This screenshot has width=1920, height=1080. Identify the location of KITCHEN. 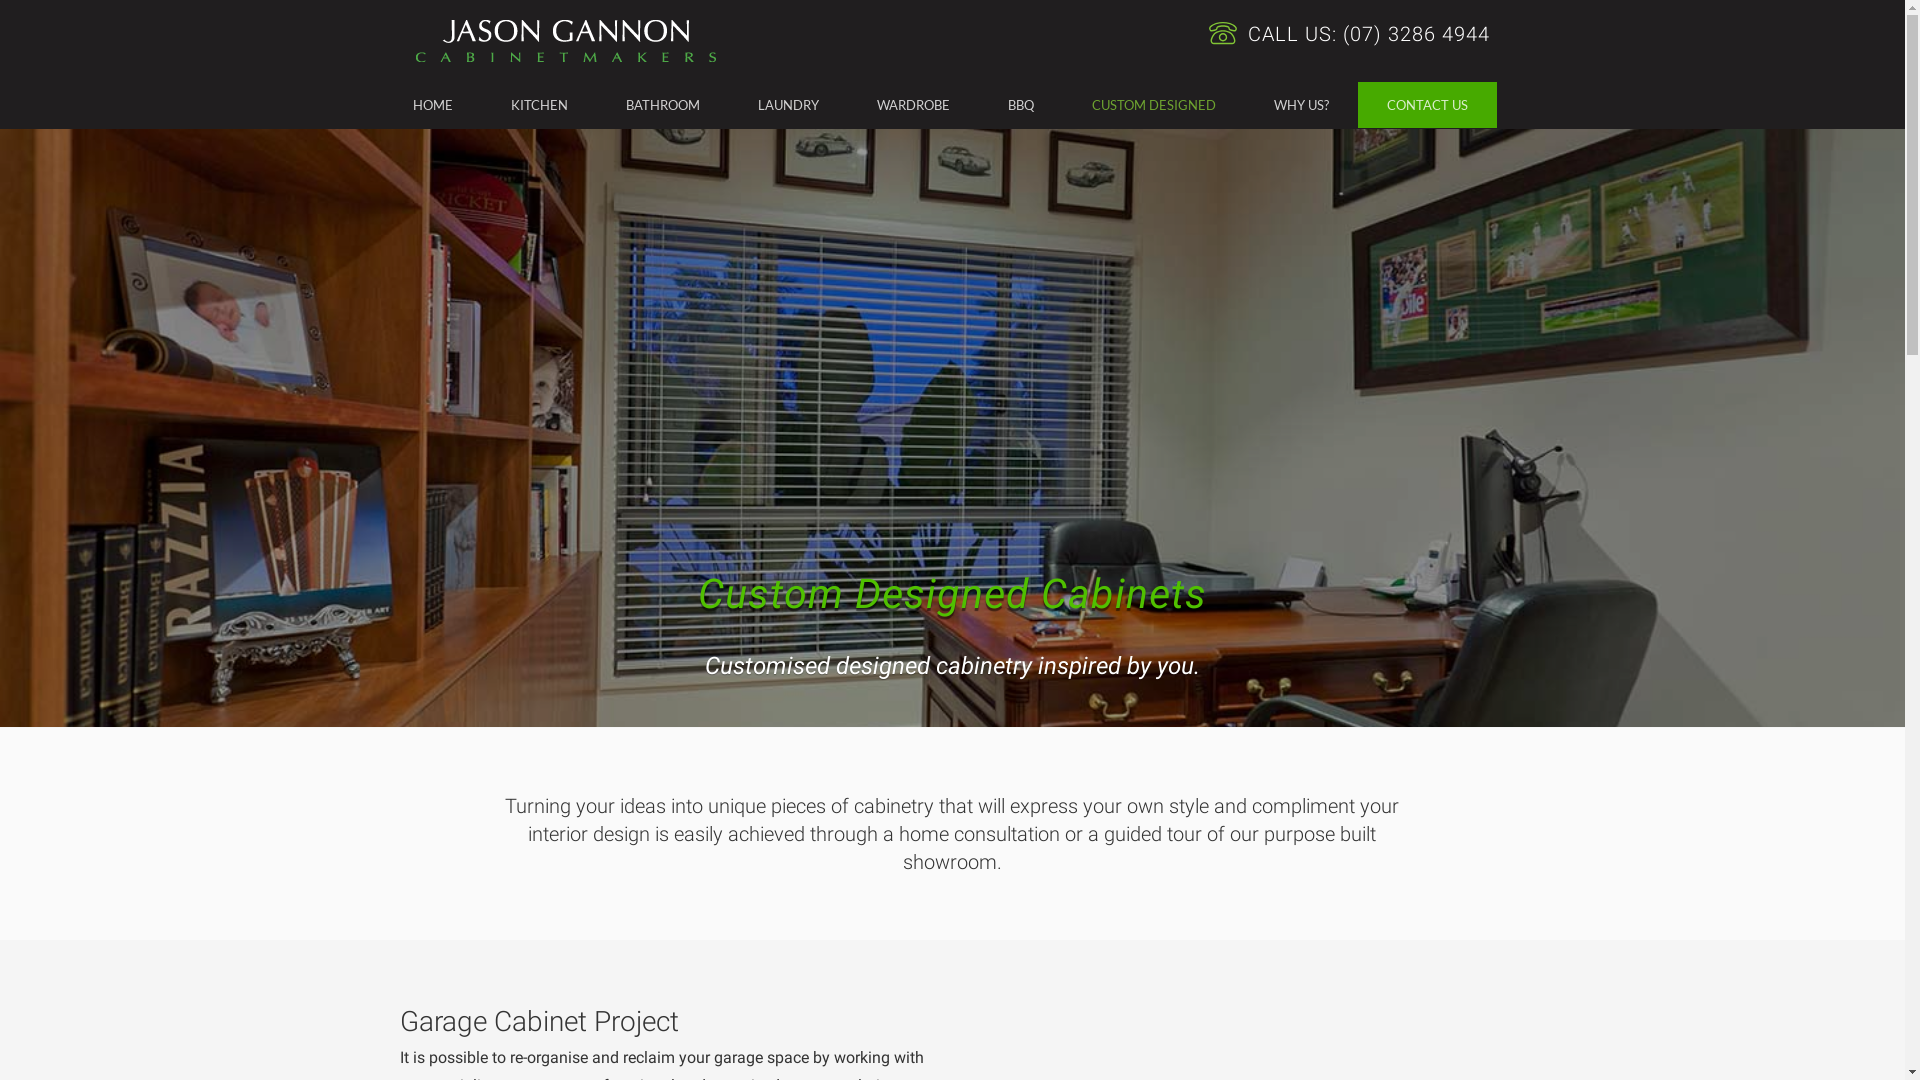
(540, 105).